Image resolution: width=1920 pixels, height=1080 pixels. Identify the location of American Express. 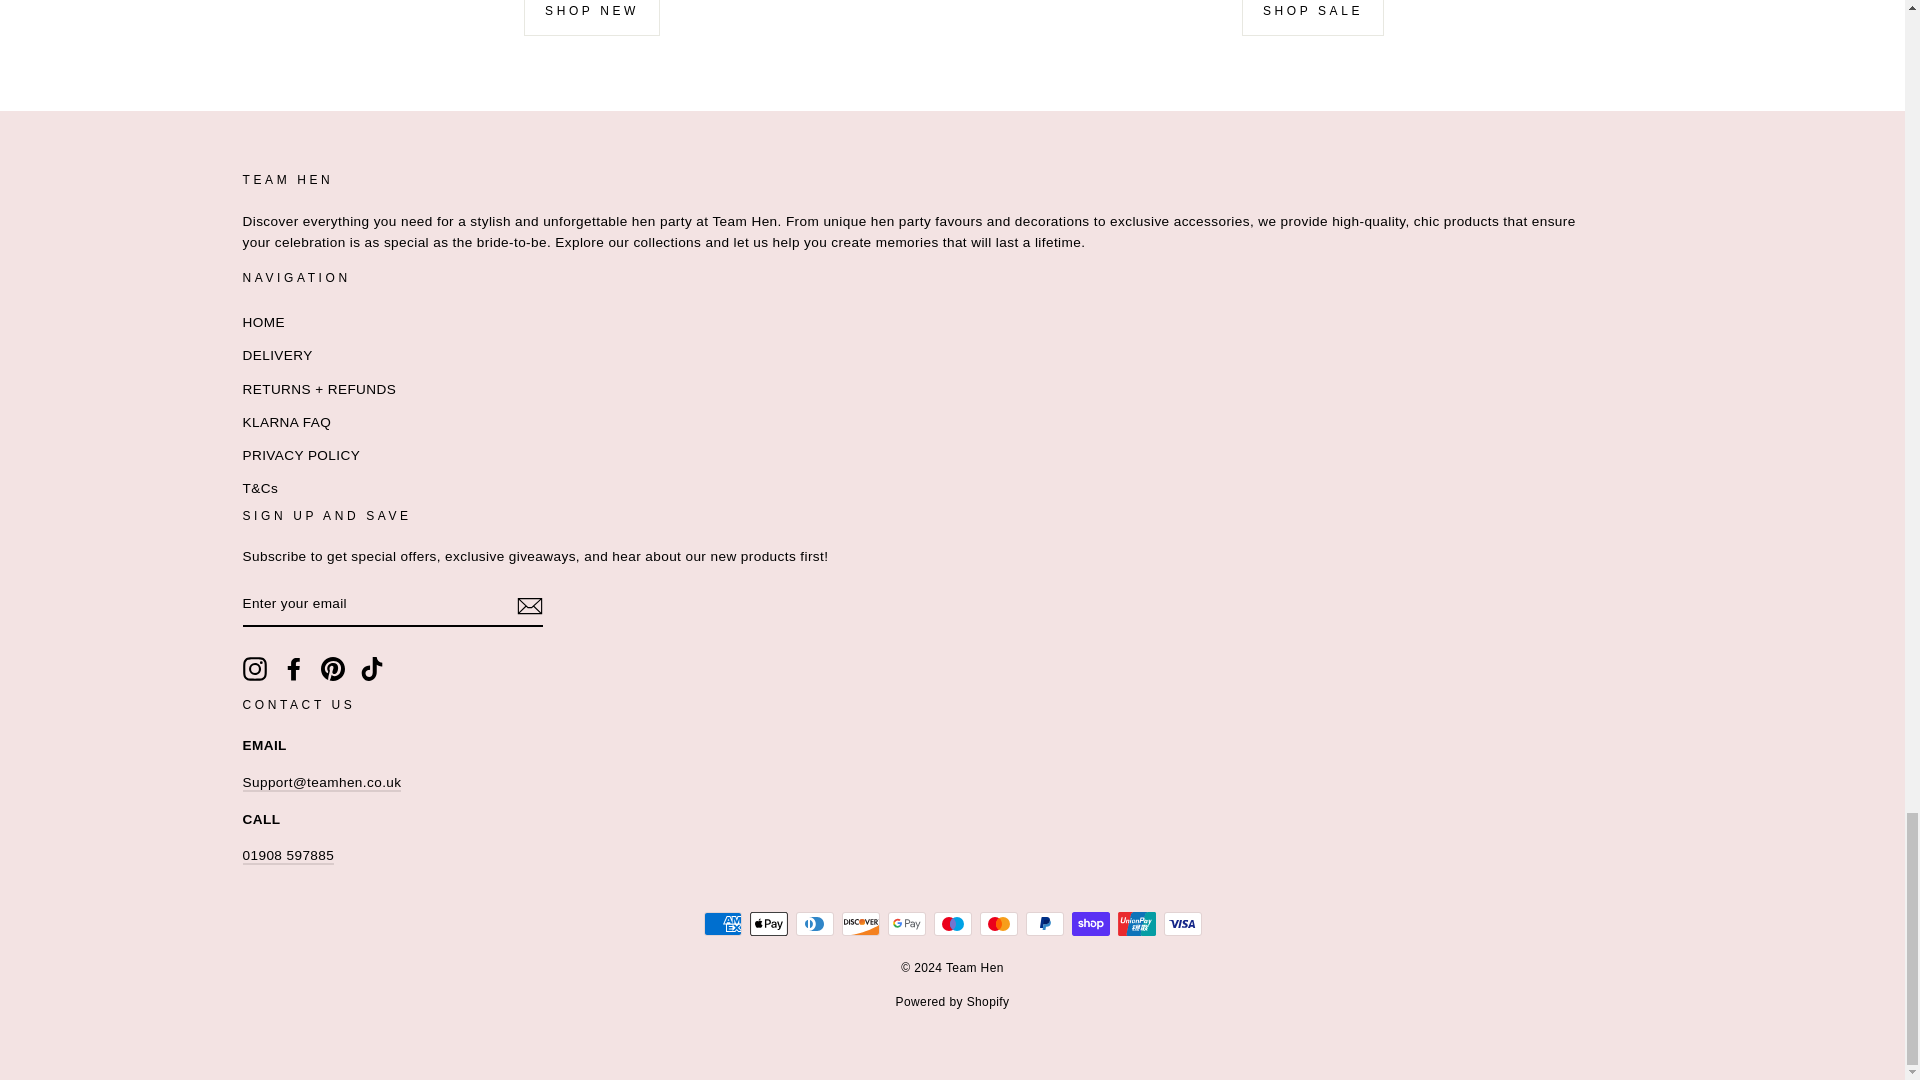
(722, 924).